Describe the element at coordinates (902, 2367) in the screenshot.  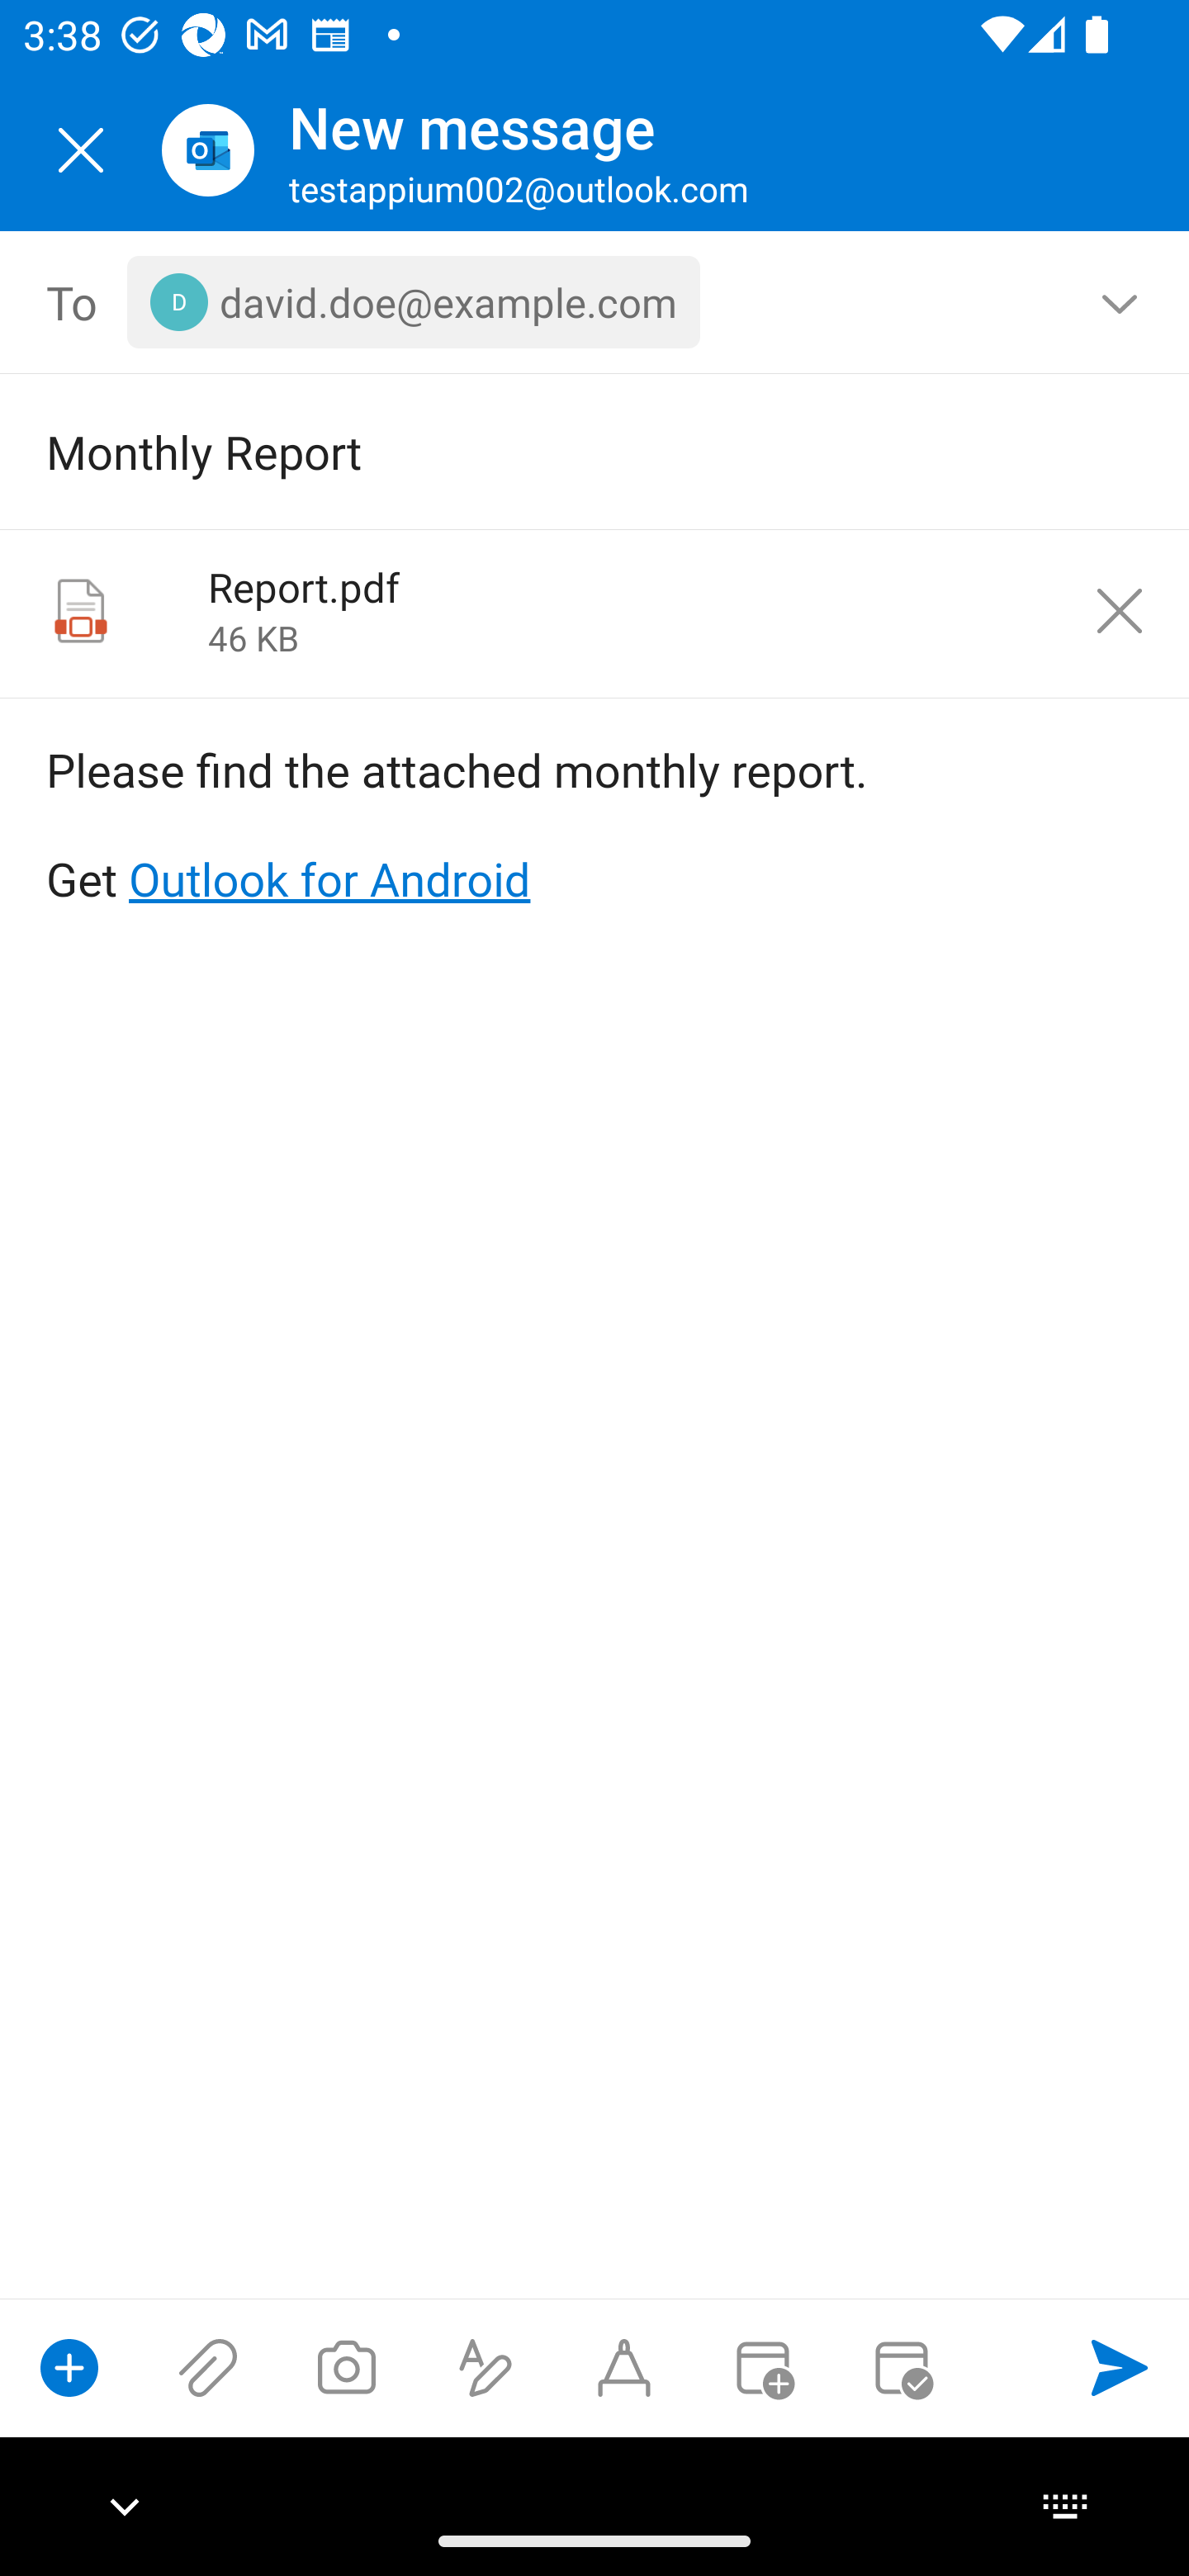
I see `Send availability` at that location.